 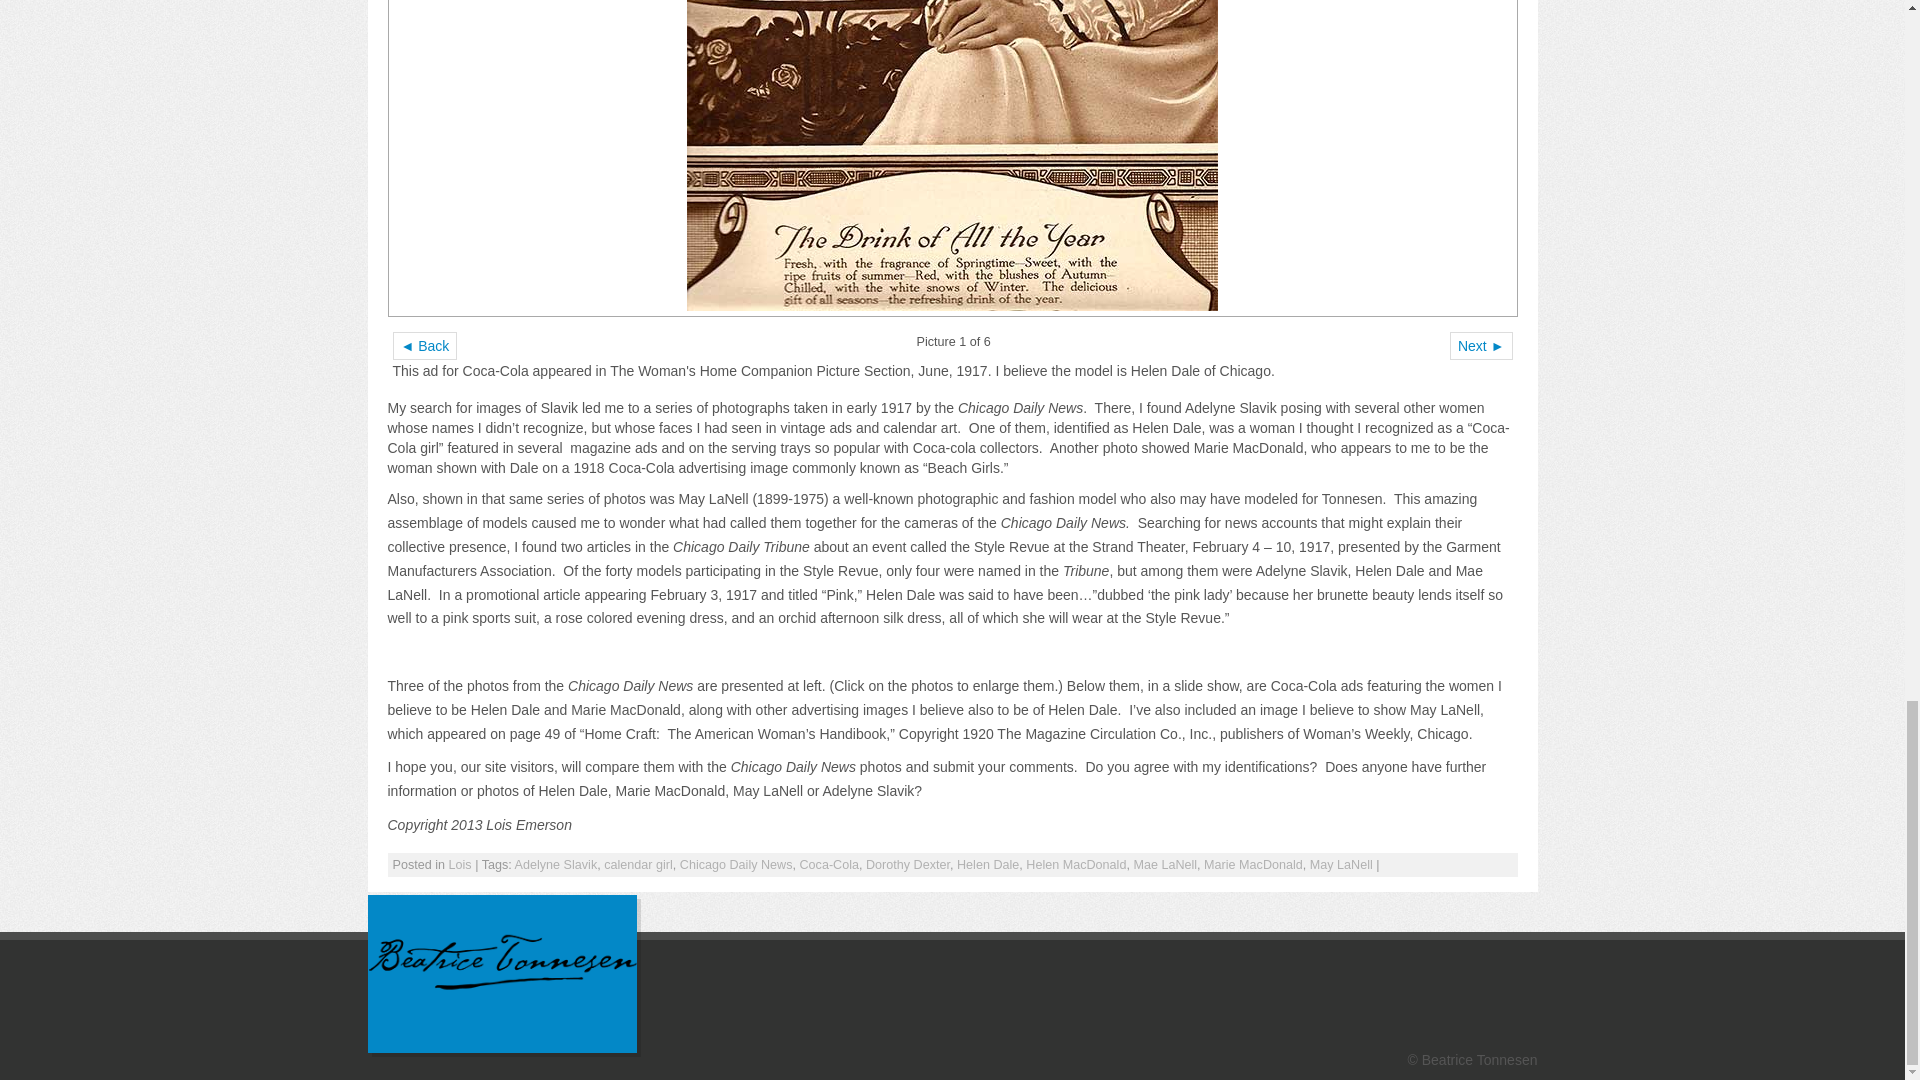 What do you see at coordinates (638, 864) in the screenshot?
I see `calendar girl` at bounding box center [638, 864].